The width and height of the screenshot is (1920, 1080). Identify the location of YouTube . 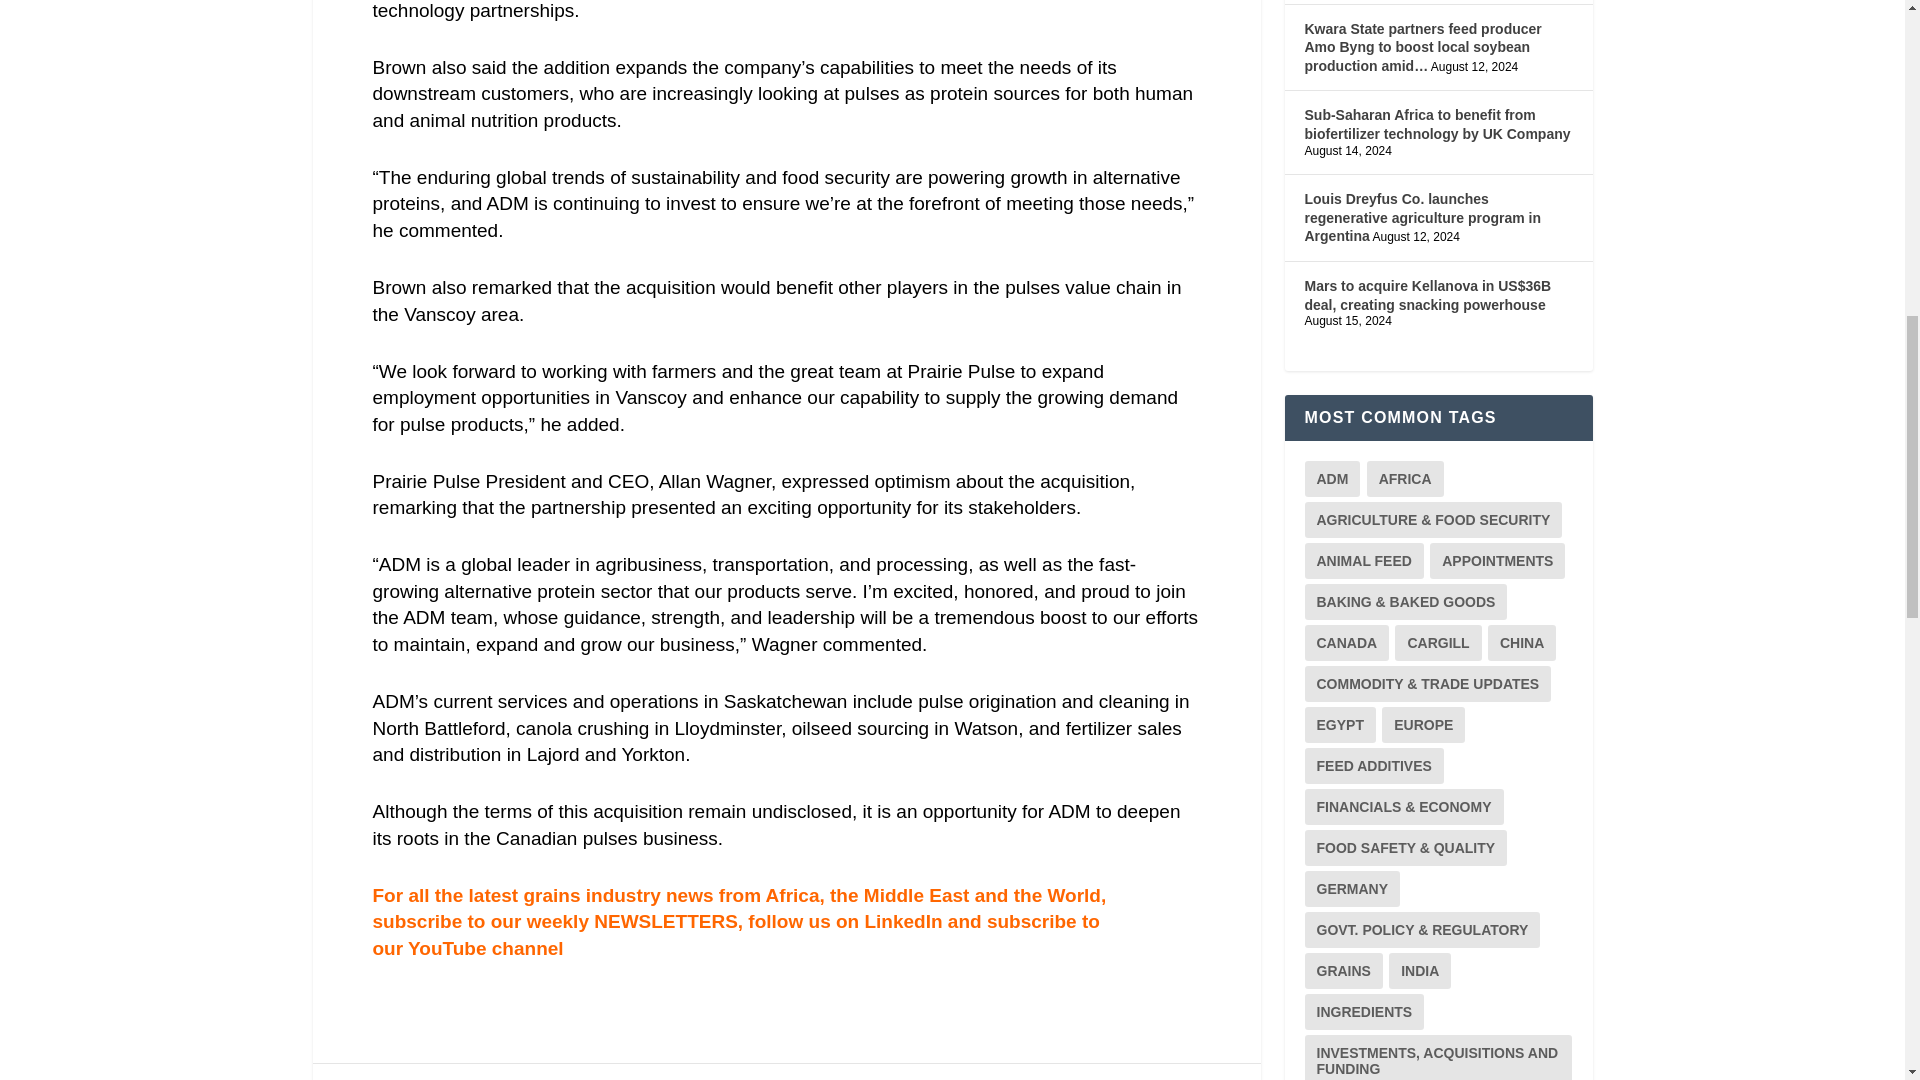
(449, 948).